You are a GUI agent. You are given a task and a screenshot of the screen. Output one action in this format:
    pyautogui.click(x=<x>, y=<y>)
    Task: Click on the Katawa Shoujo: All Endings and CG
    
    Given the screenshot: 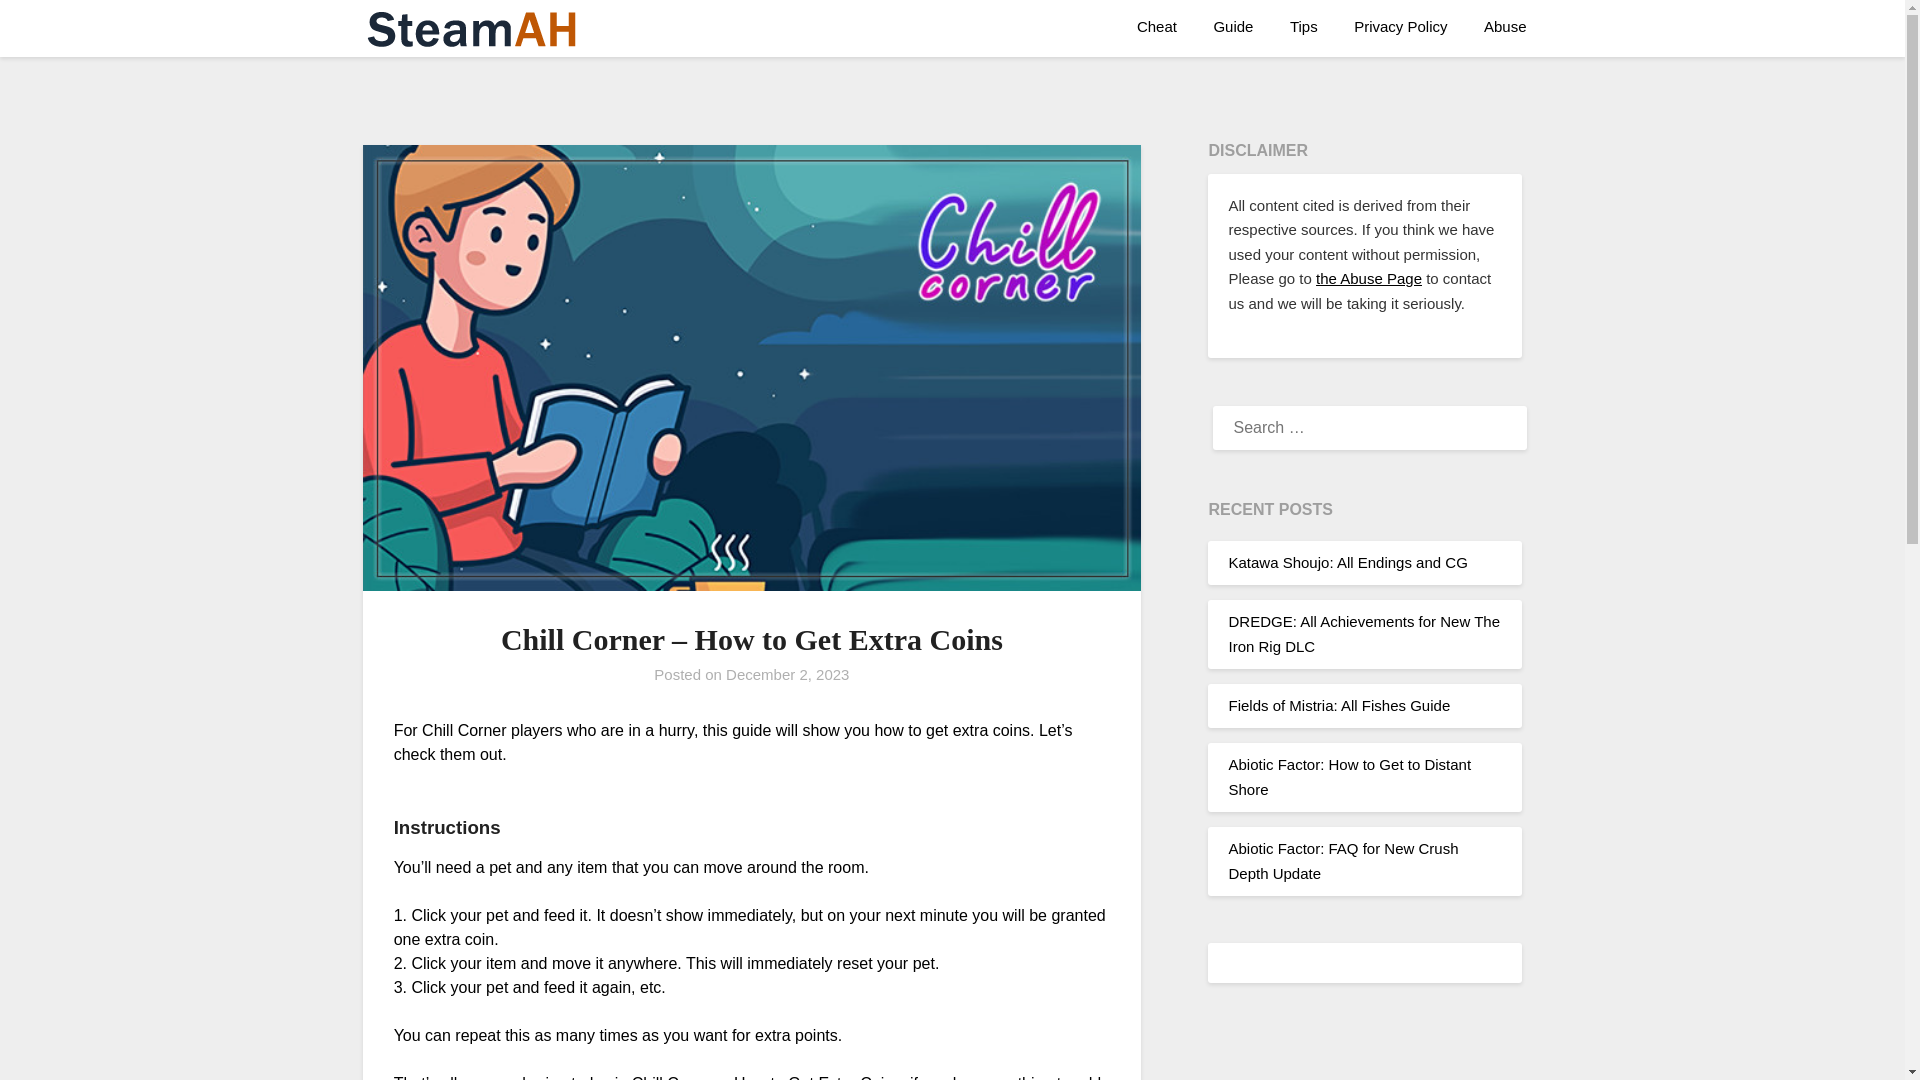 What is the action you would take?
    pyautogui.click(x=1347, y=562)
    